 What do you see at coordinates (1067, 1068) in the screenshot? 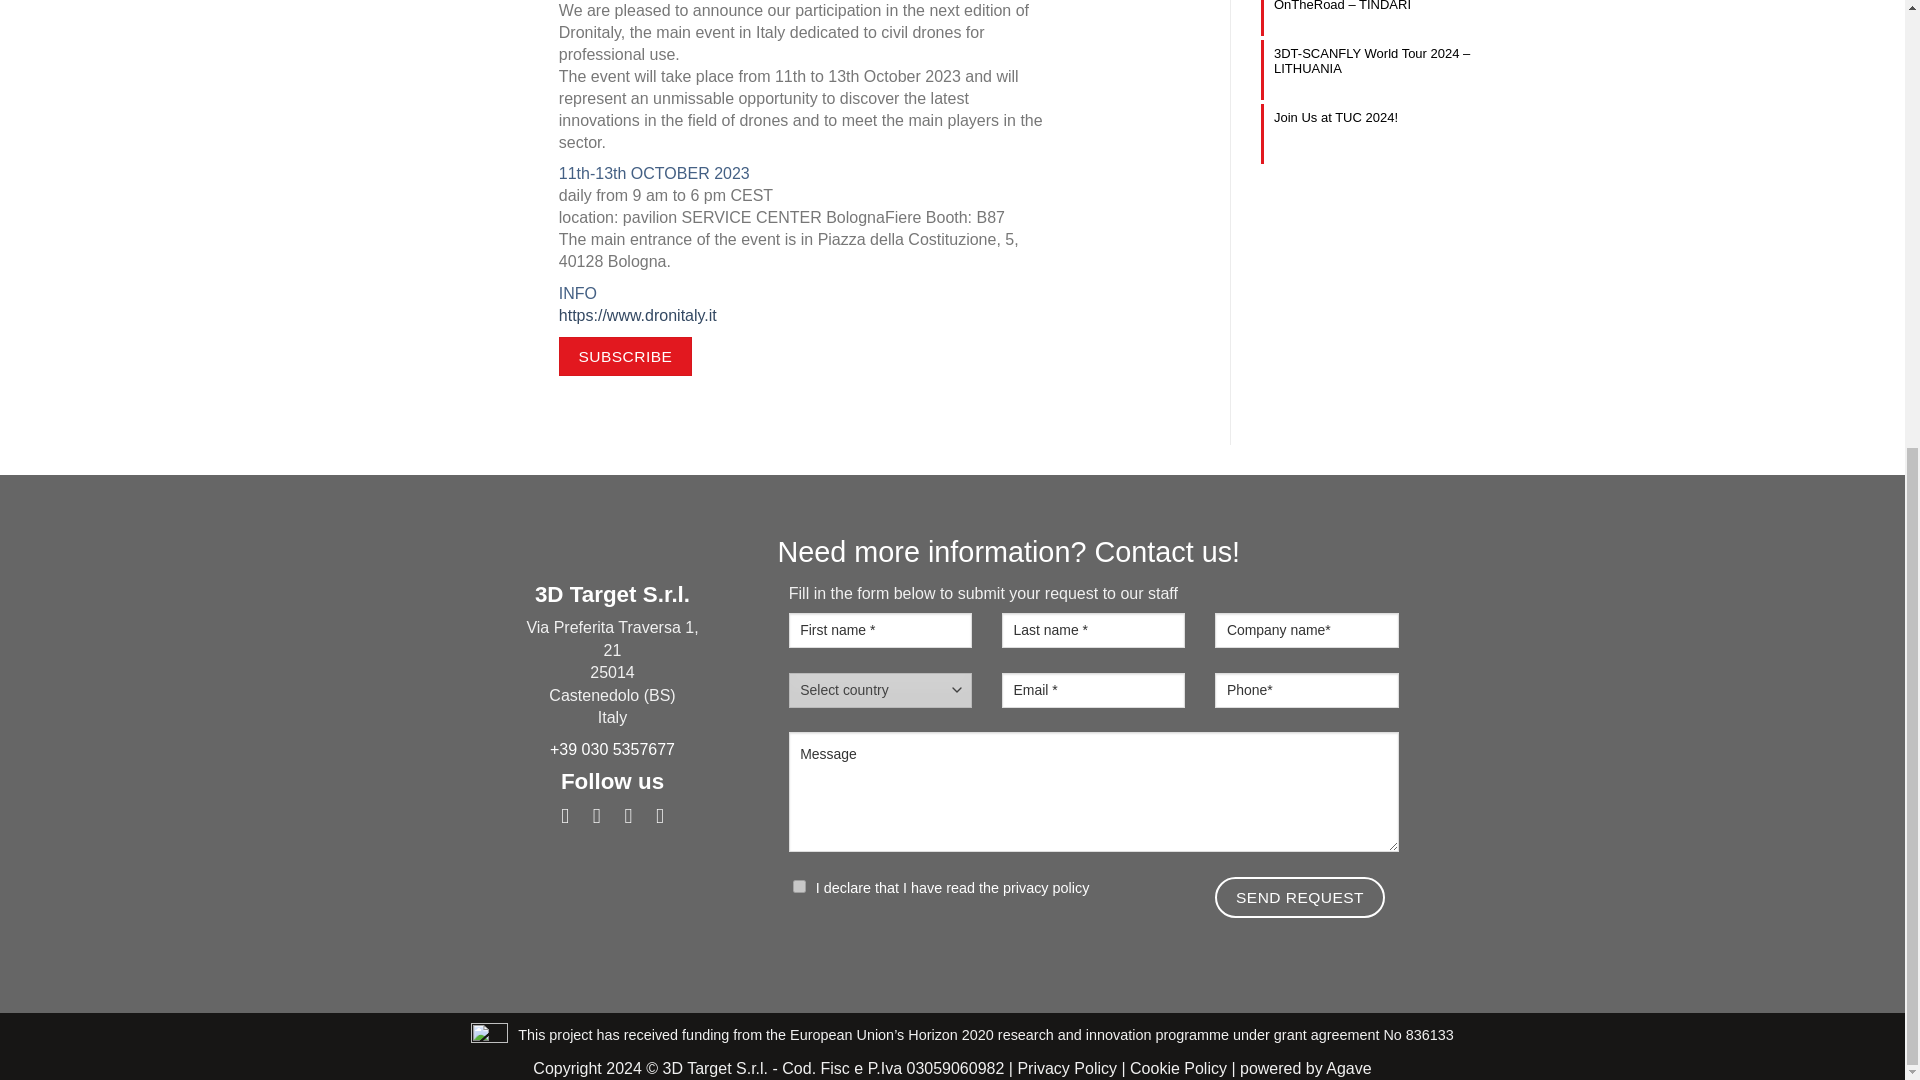
I see `Privacy Policy ` at bounding box center [1067, 1068].